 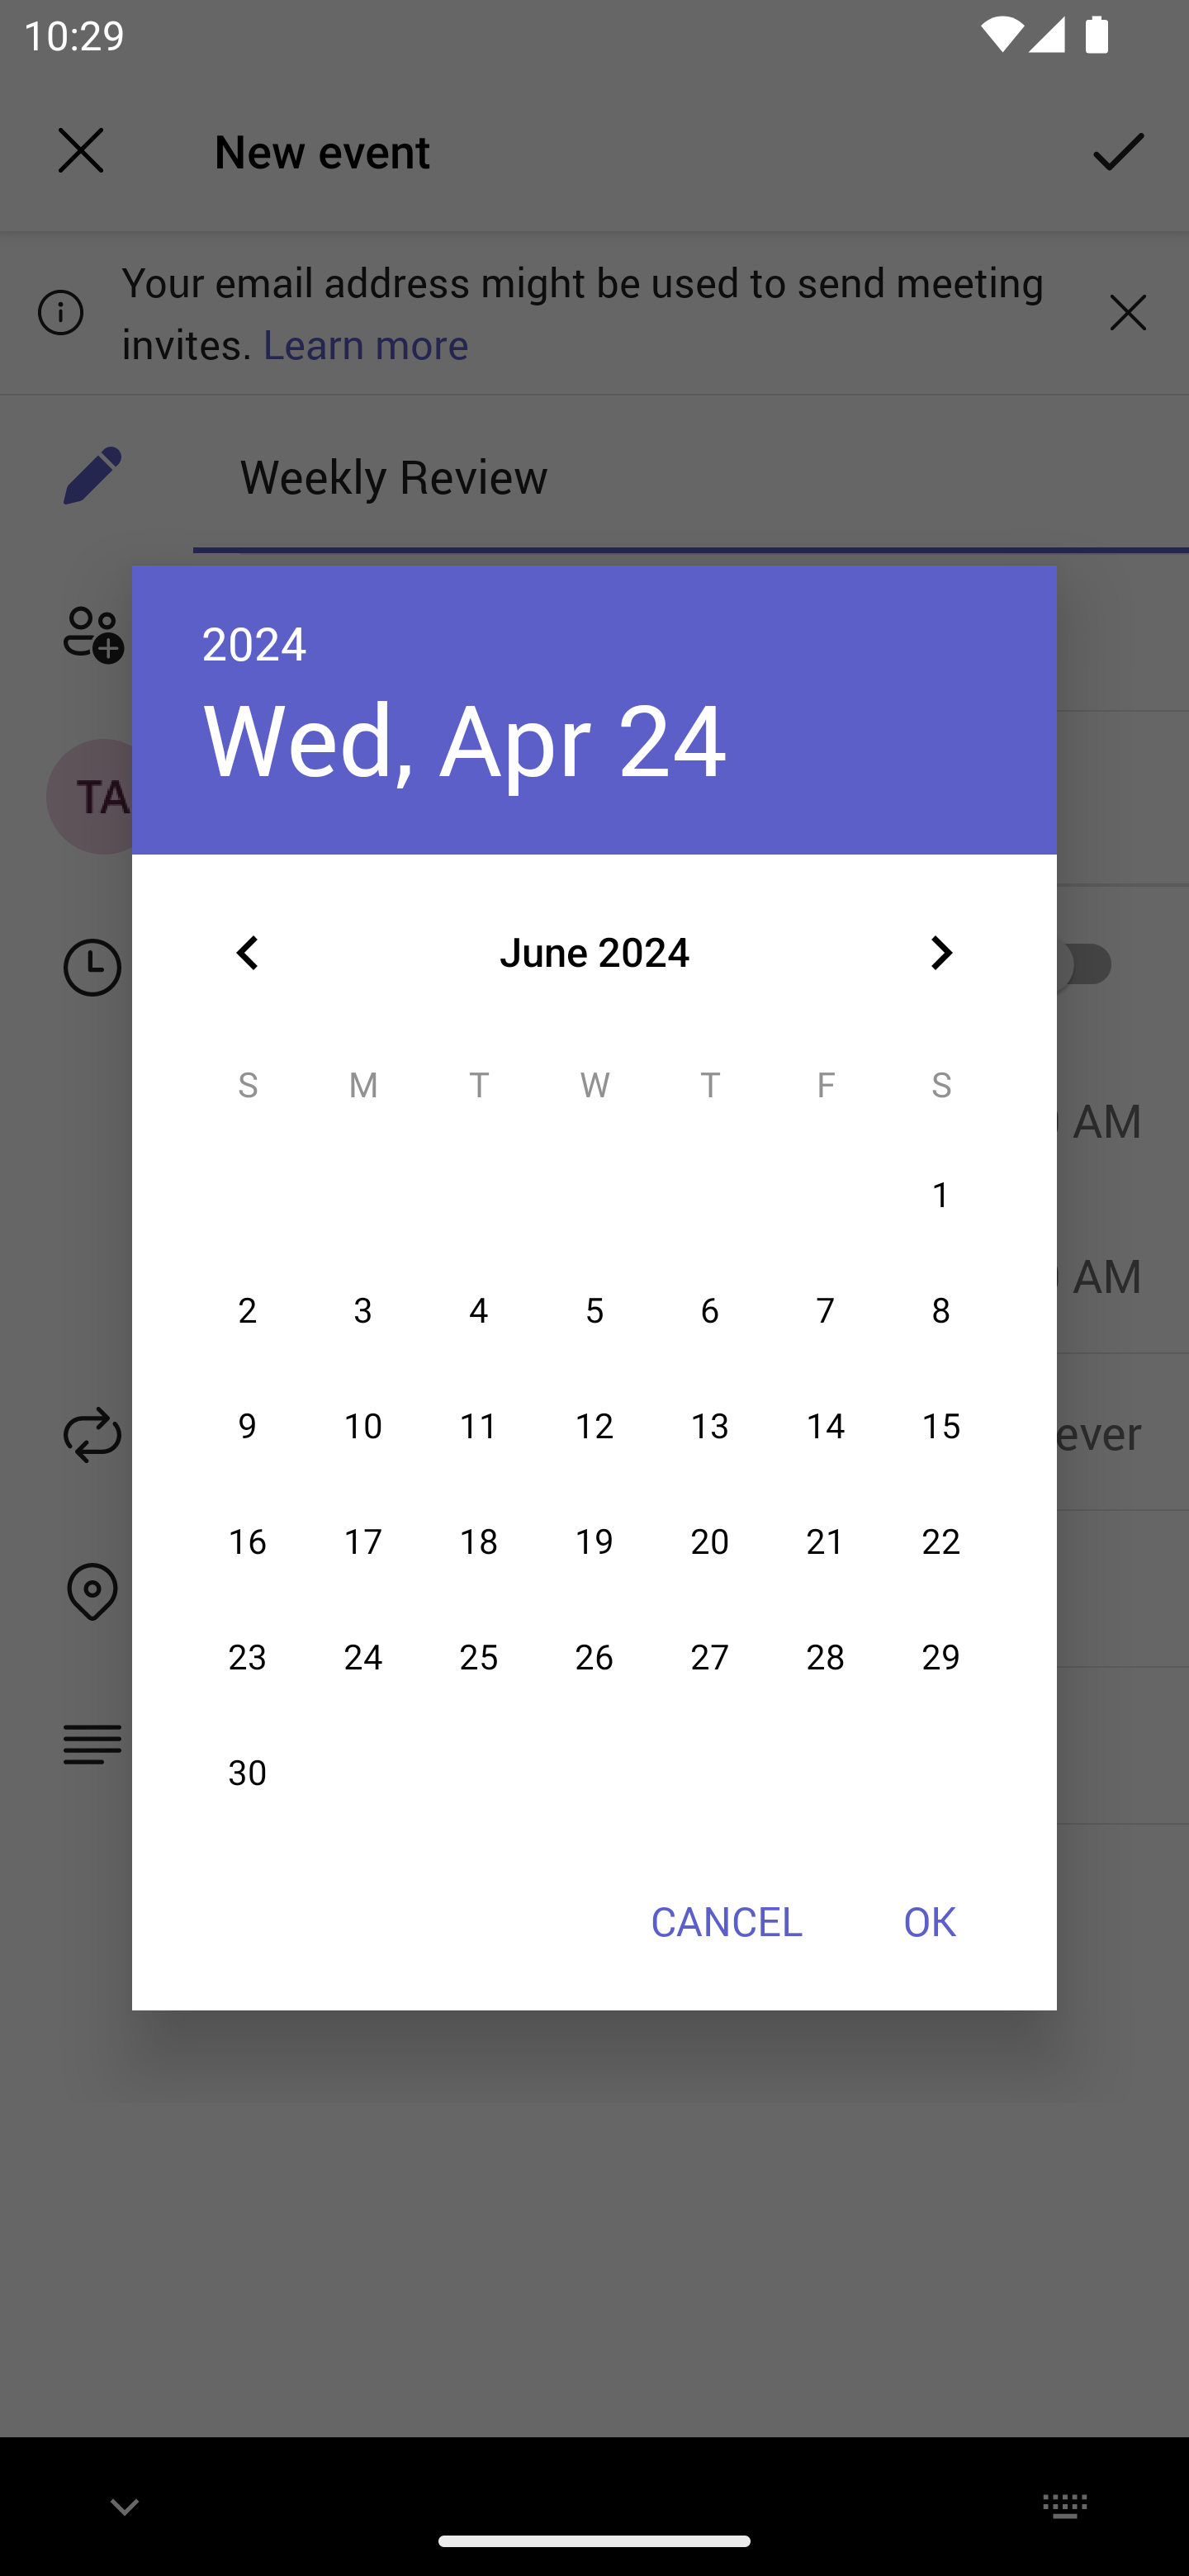 I want to click on 29 29 June 2024, so click(x=940, y=1657).